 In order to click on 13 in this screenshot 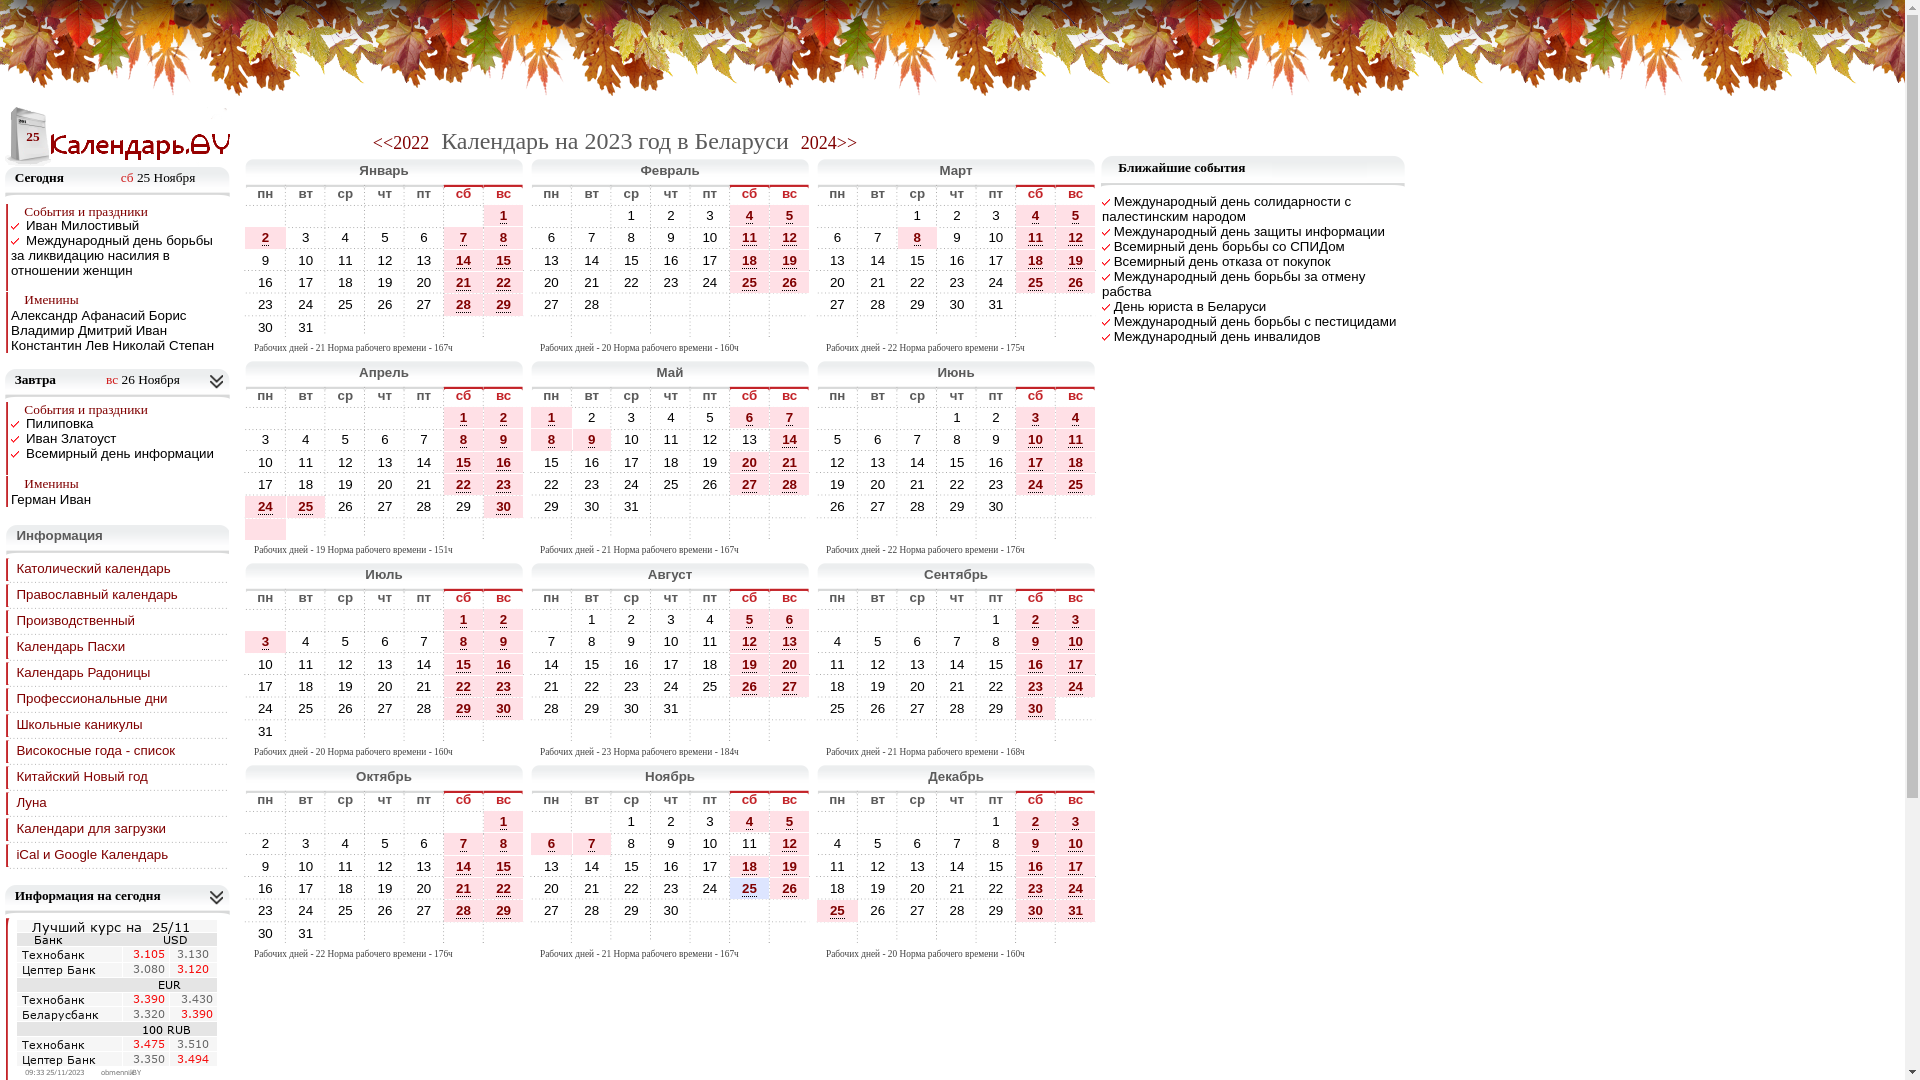, I will do `click(838, 260)`.